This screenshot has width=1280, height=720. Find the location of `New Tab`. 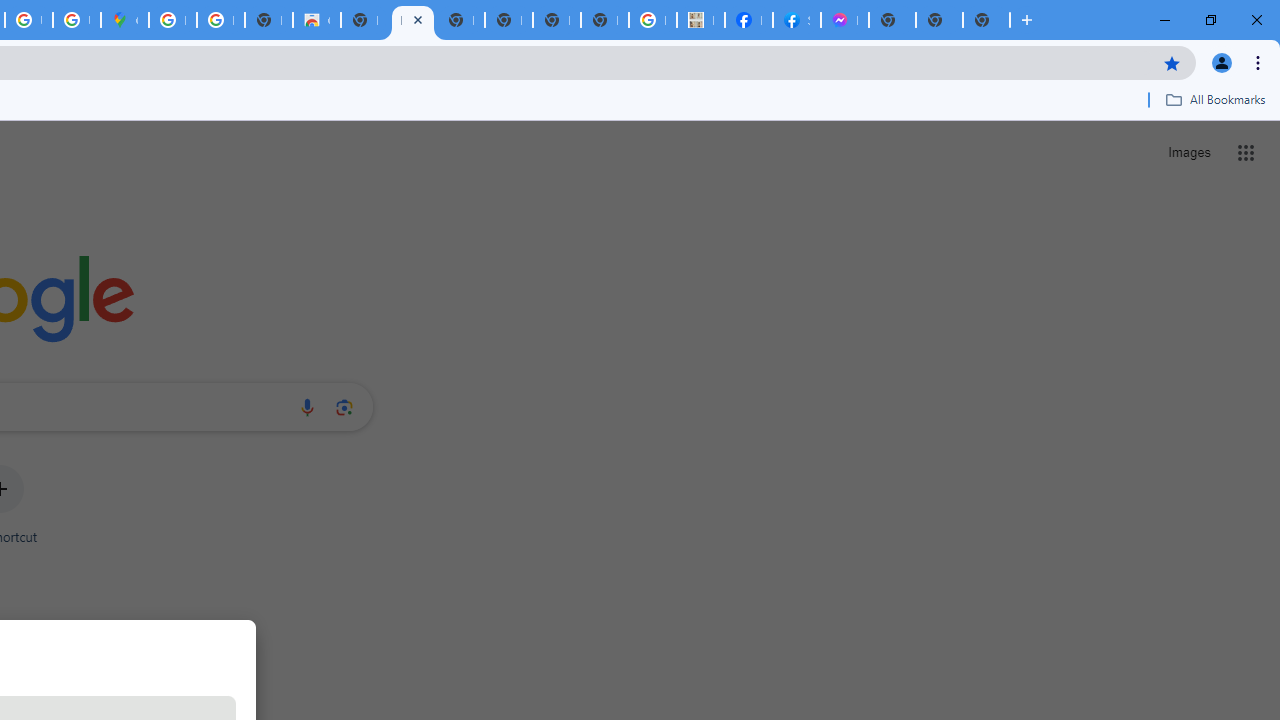

New Tab is located at coordinates (986, 20).